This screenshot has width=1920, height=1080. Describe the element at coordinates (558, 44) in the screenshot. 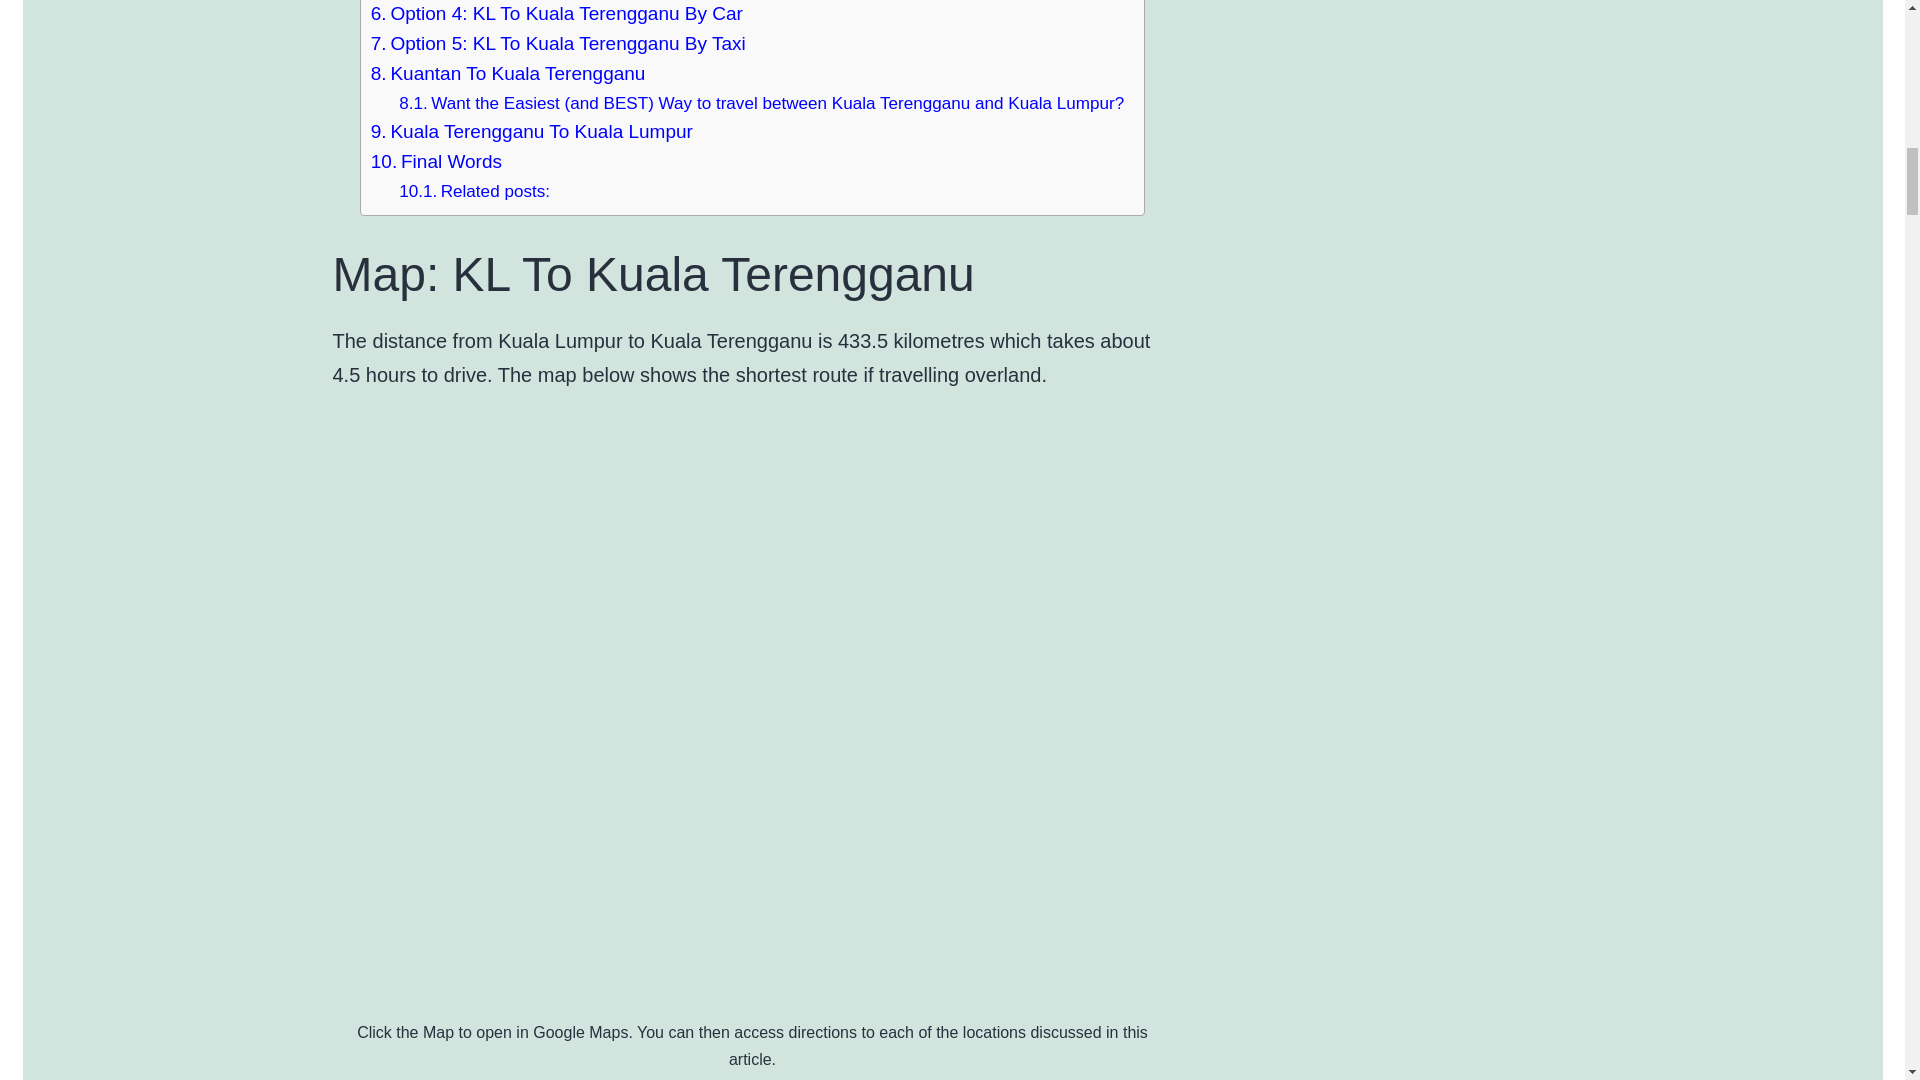

I see `Option 5: KL To Kuala Terengganu By Taxi` at that location.